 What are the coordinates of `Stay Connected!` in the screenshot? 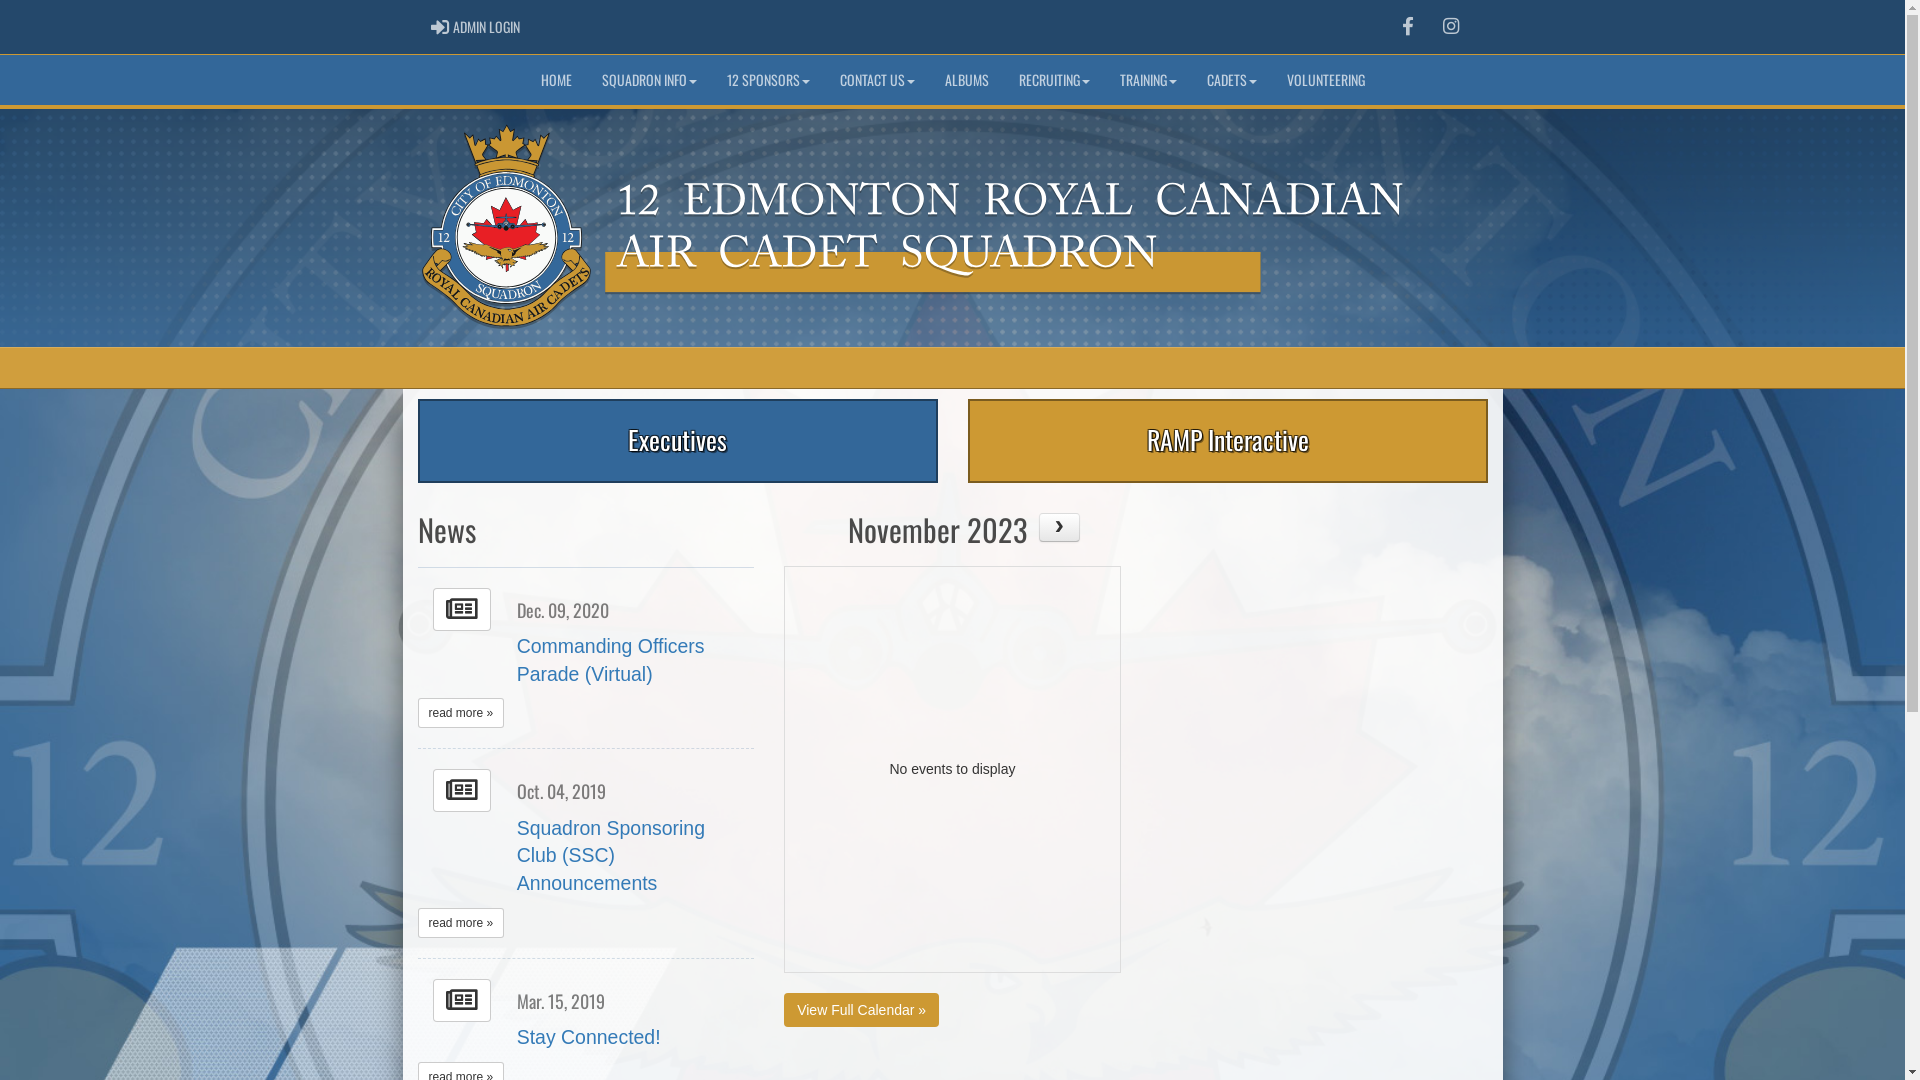 It's located at (589, 1037).